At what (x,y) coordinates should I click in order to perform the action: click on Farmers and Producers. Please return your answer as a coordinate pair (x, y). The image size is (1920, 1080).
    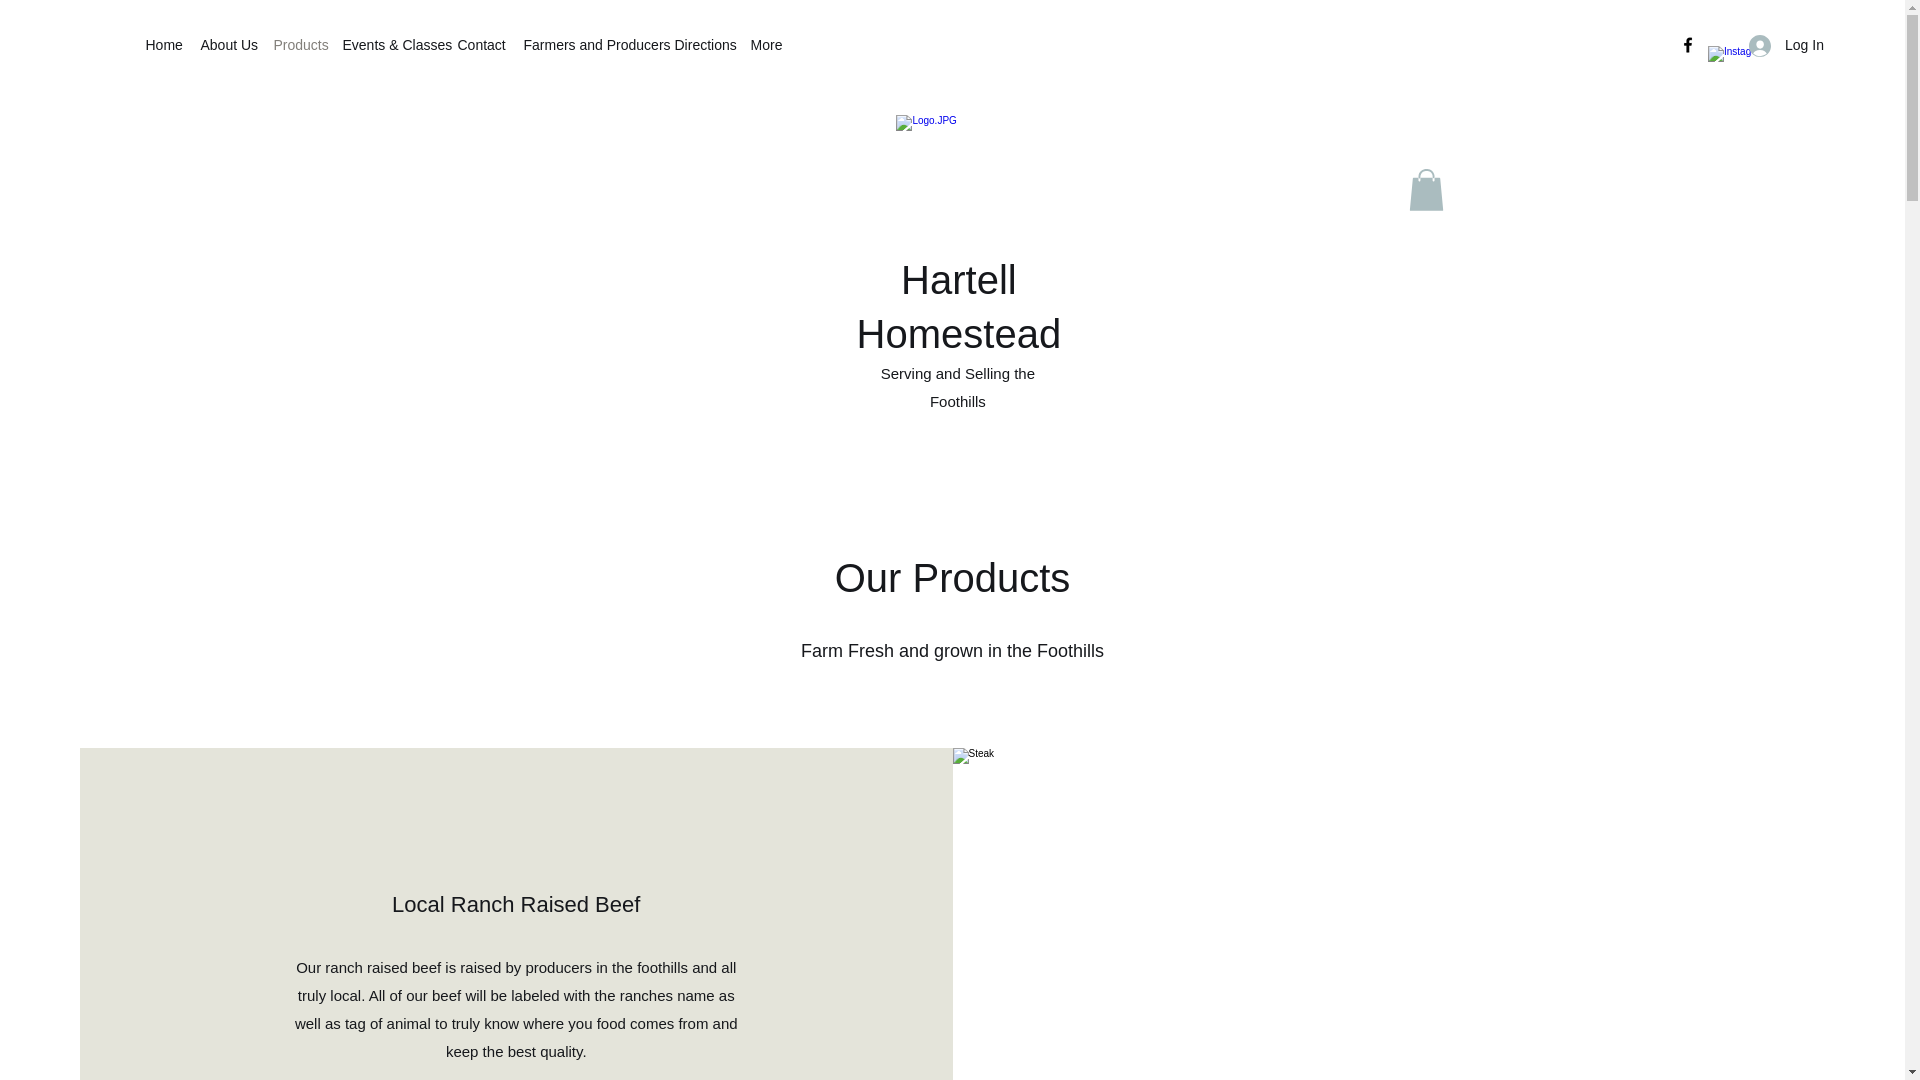
    Looking at the image, I should click on (589, 45).